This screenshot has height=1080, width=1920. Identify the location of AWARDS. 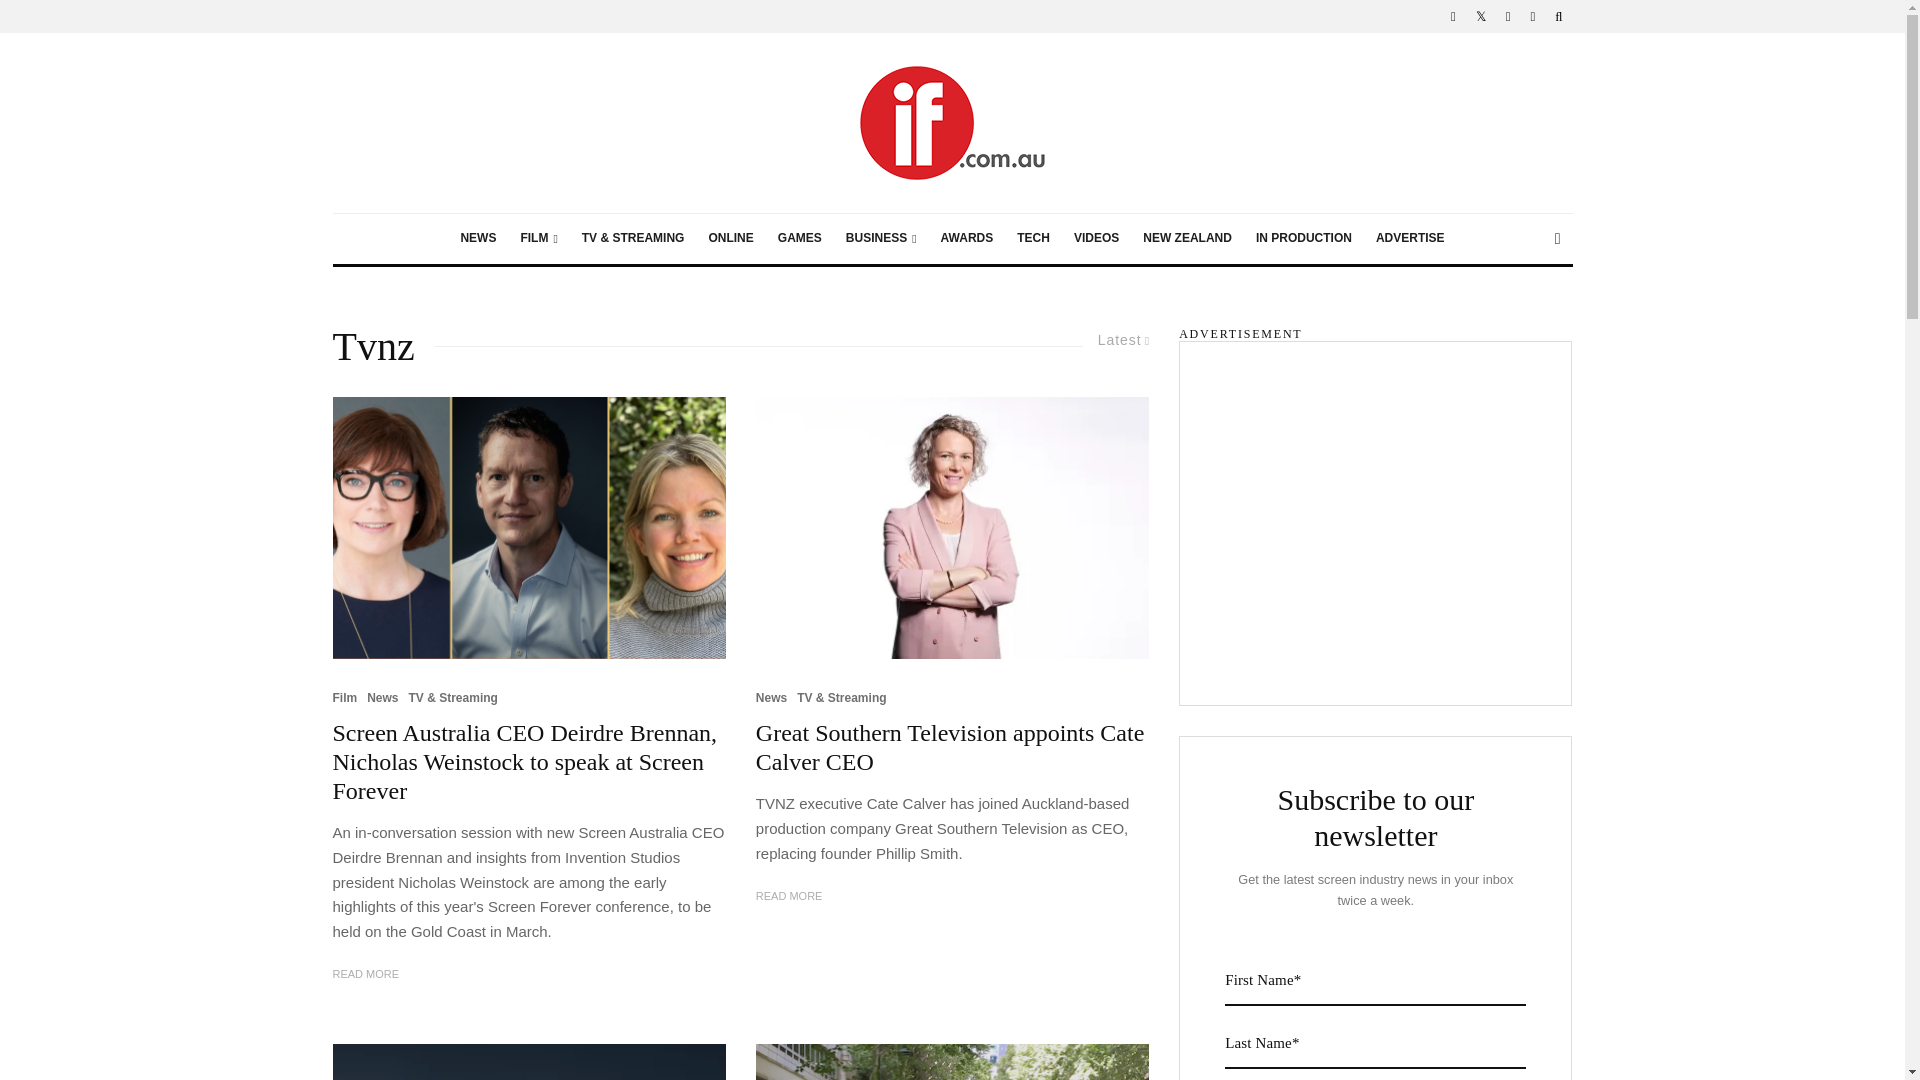
(968, 238).